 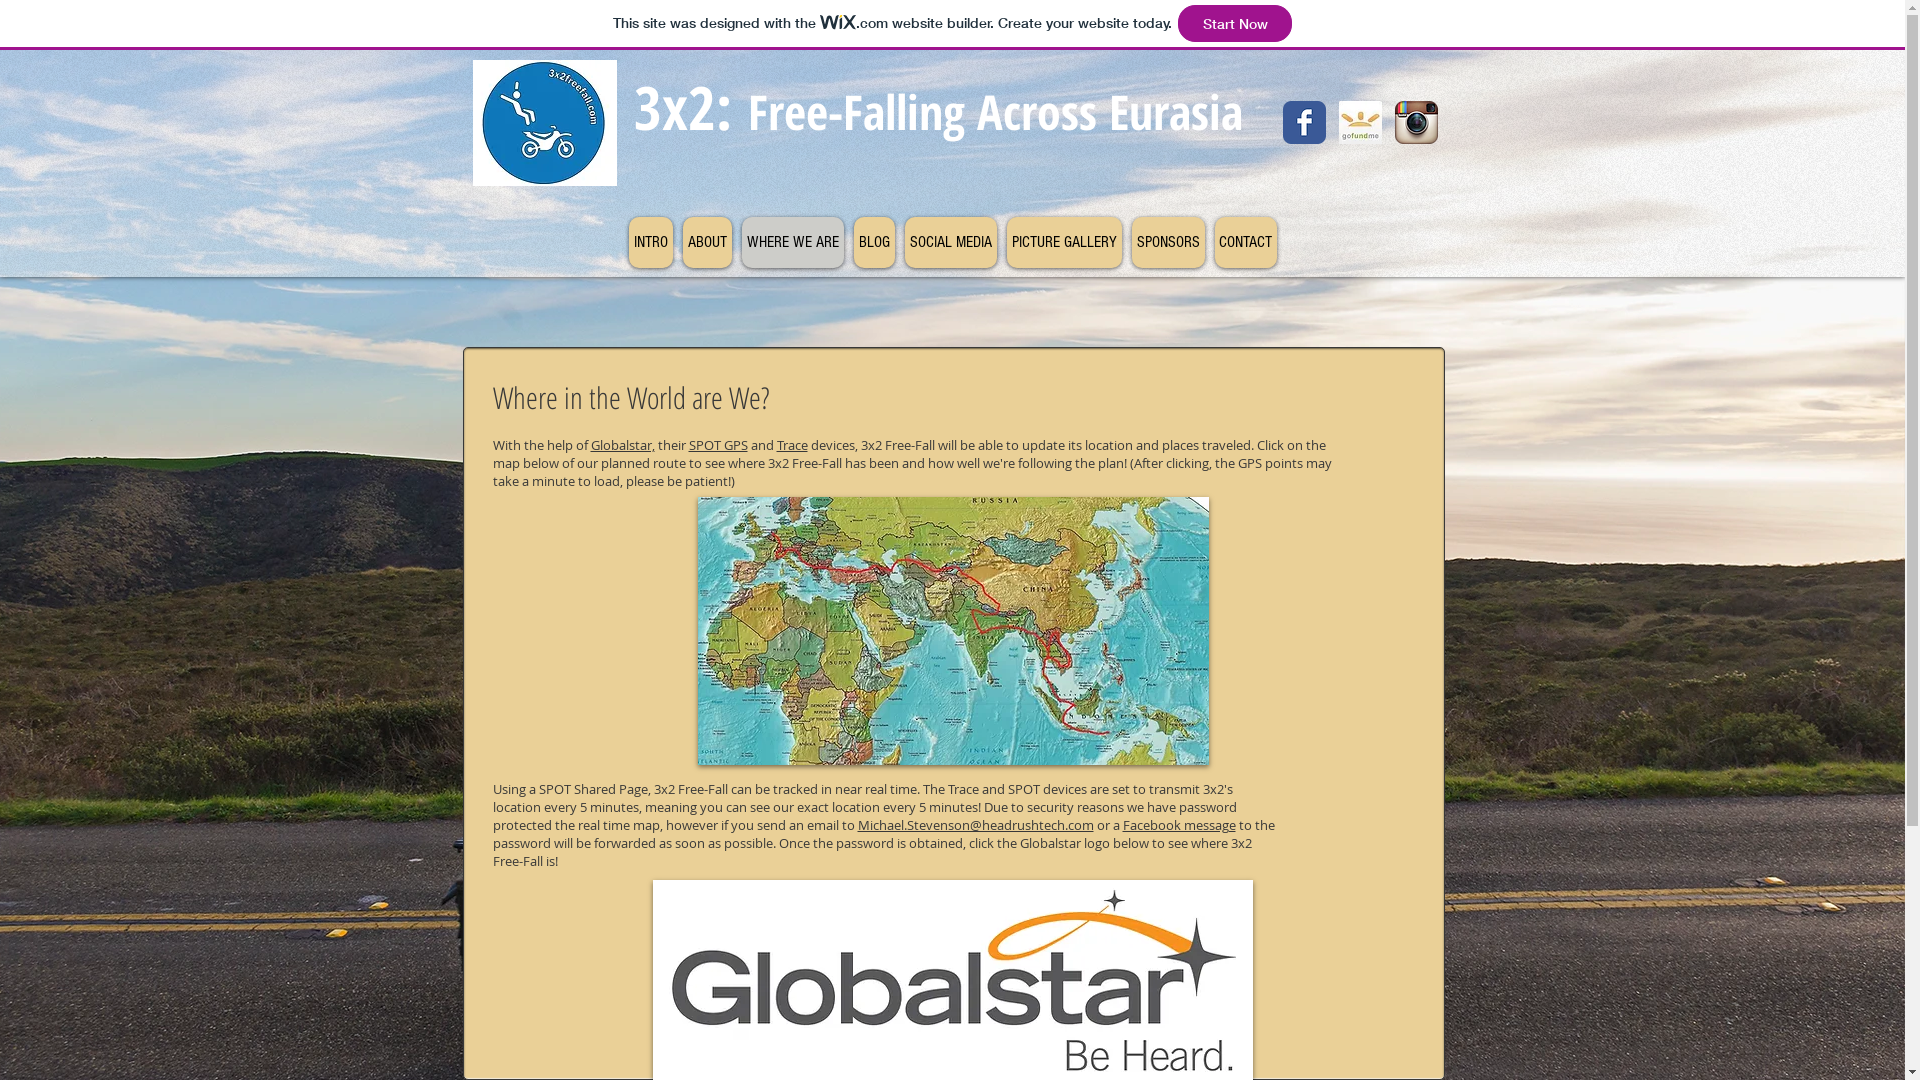 What do you see at coordinates (650, 242) in the screenshot?
I see `INTRO` at bounding box center [650, 242].